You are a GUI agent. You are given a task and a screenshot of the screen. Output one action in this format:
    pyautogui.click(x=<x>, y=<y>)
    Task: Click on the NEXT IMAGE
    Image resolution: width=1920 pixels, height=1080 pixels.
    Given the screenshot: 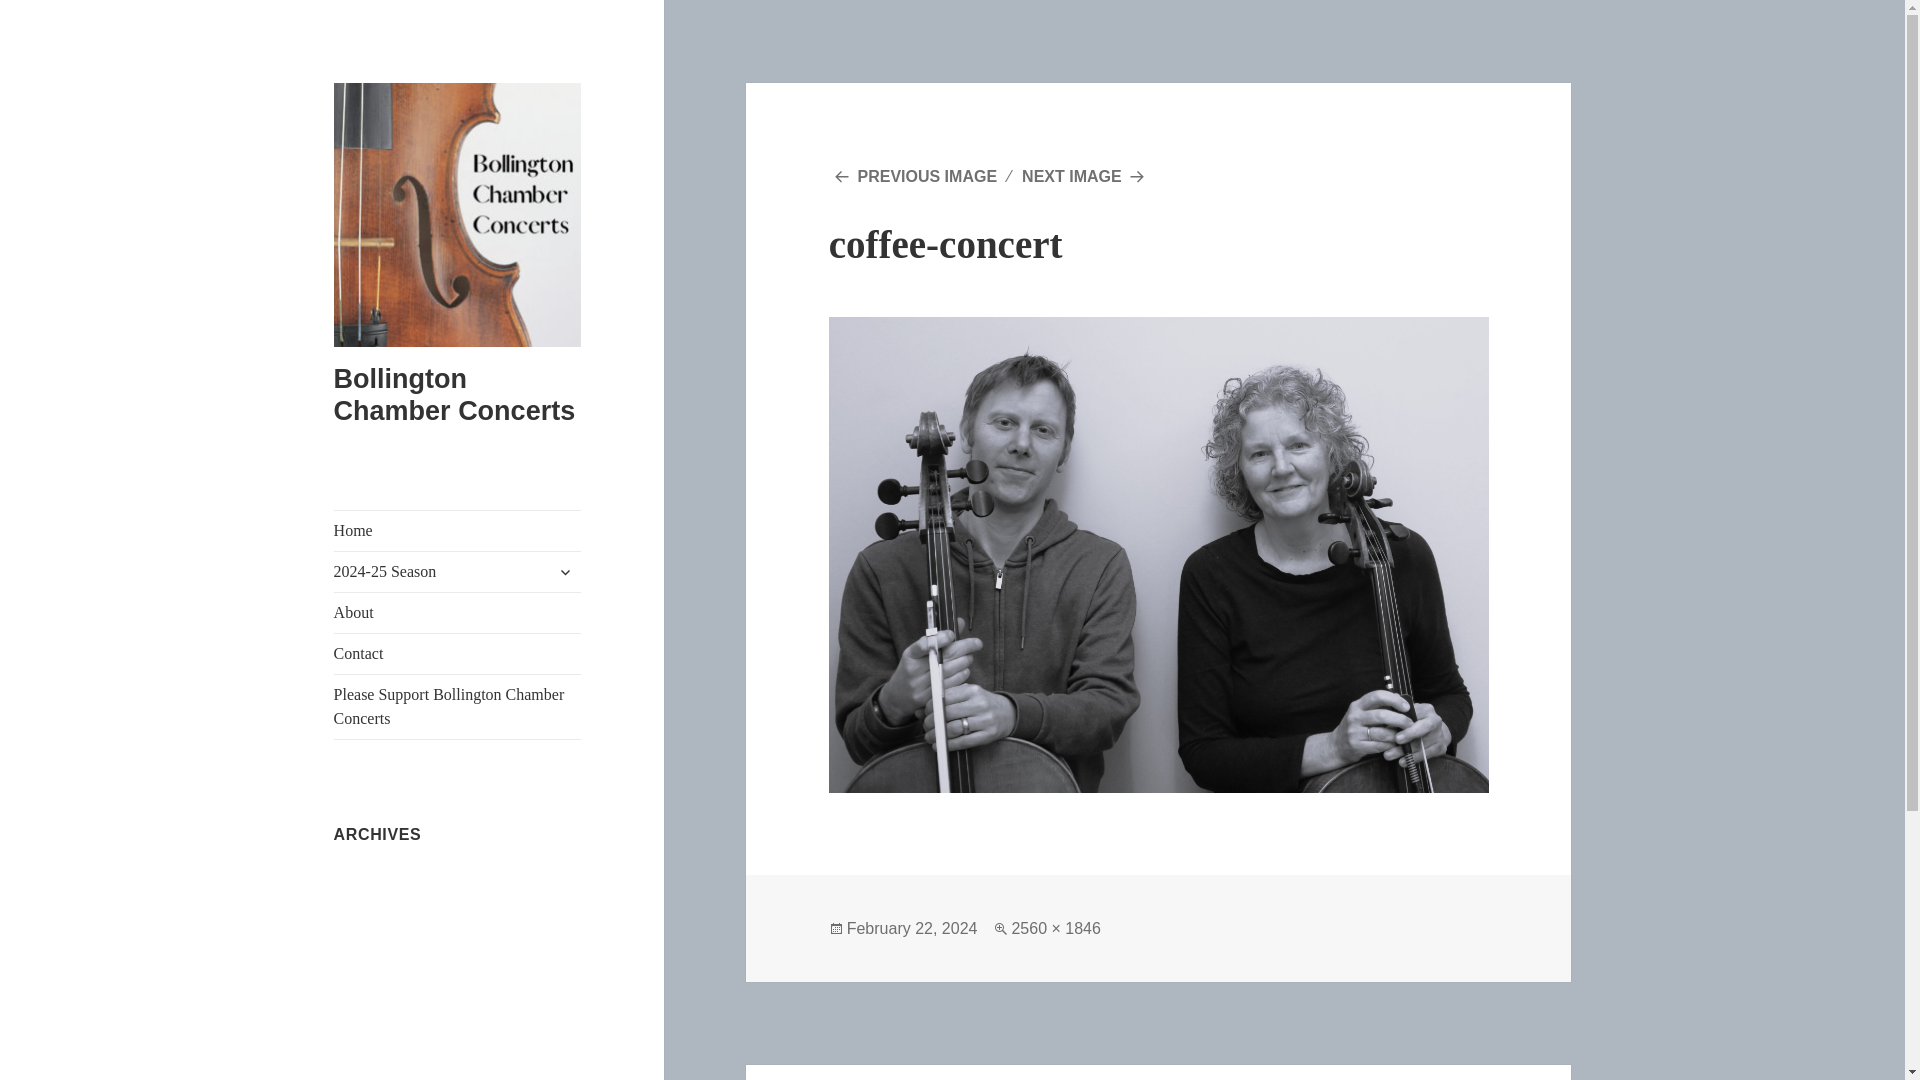 What is the action you would take?
    pyautogui.click(x=1086, y=176)
    